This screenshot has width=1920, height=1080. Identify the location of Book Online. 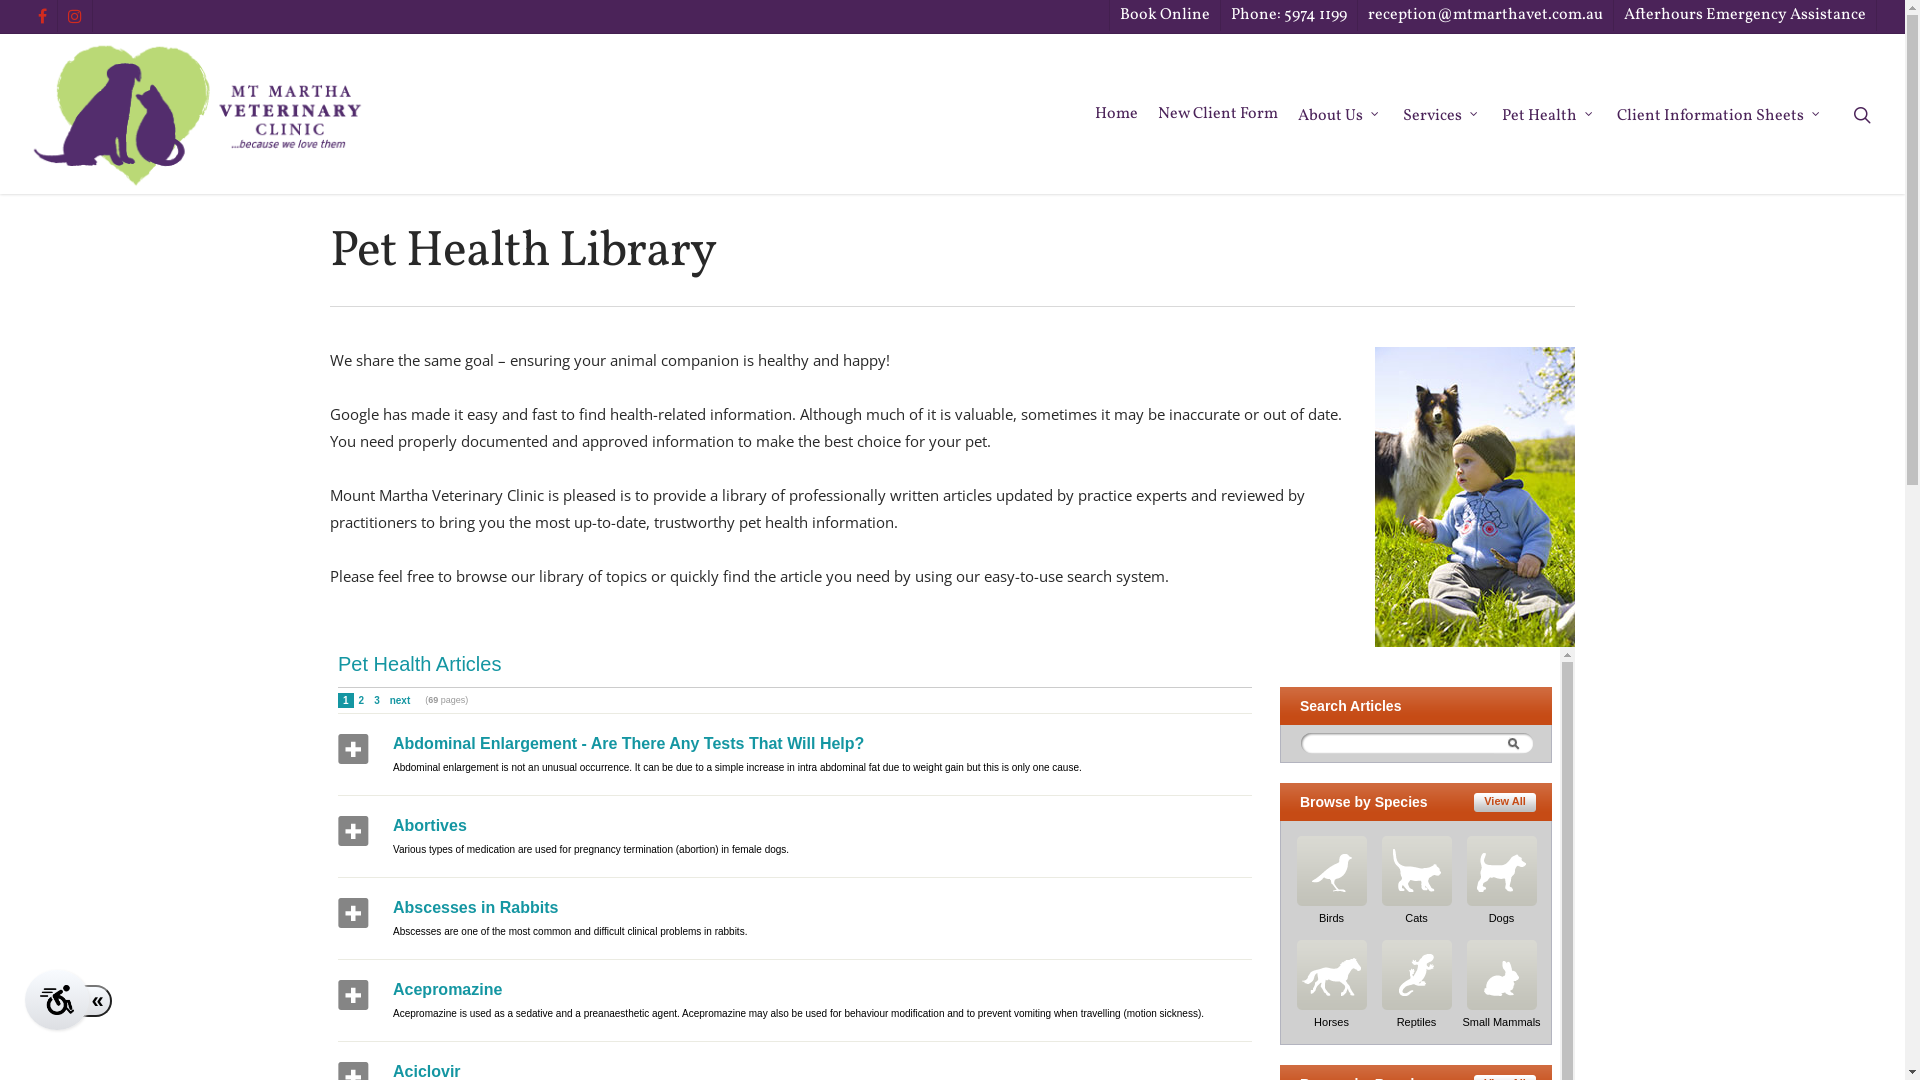
(1164, 16).